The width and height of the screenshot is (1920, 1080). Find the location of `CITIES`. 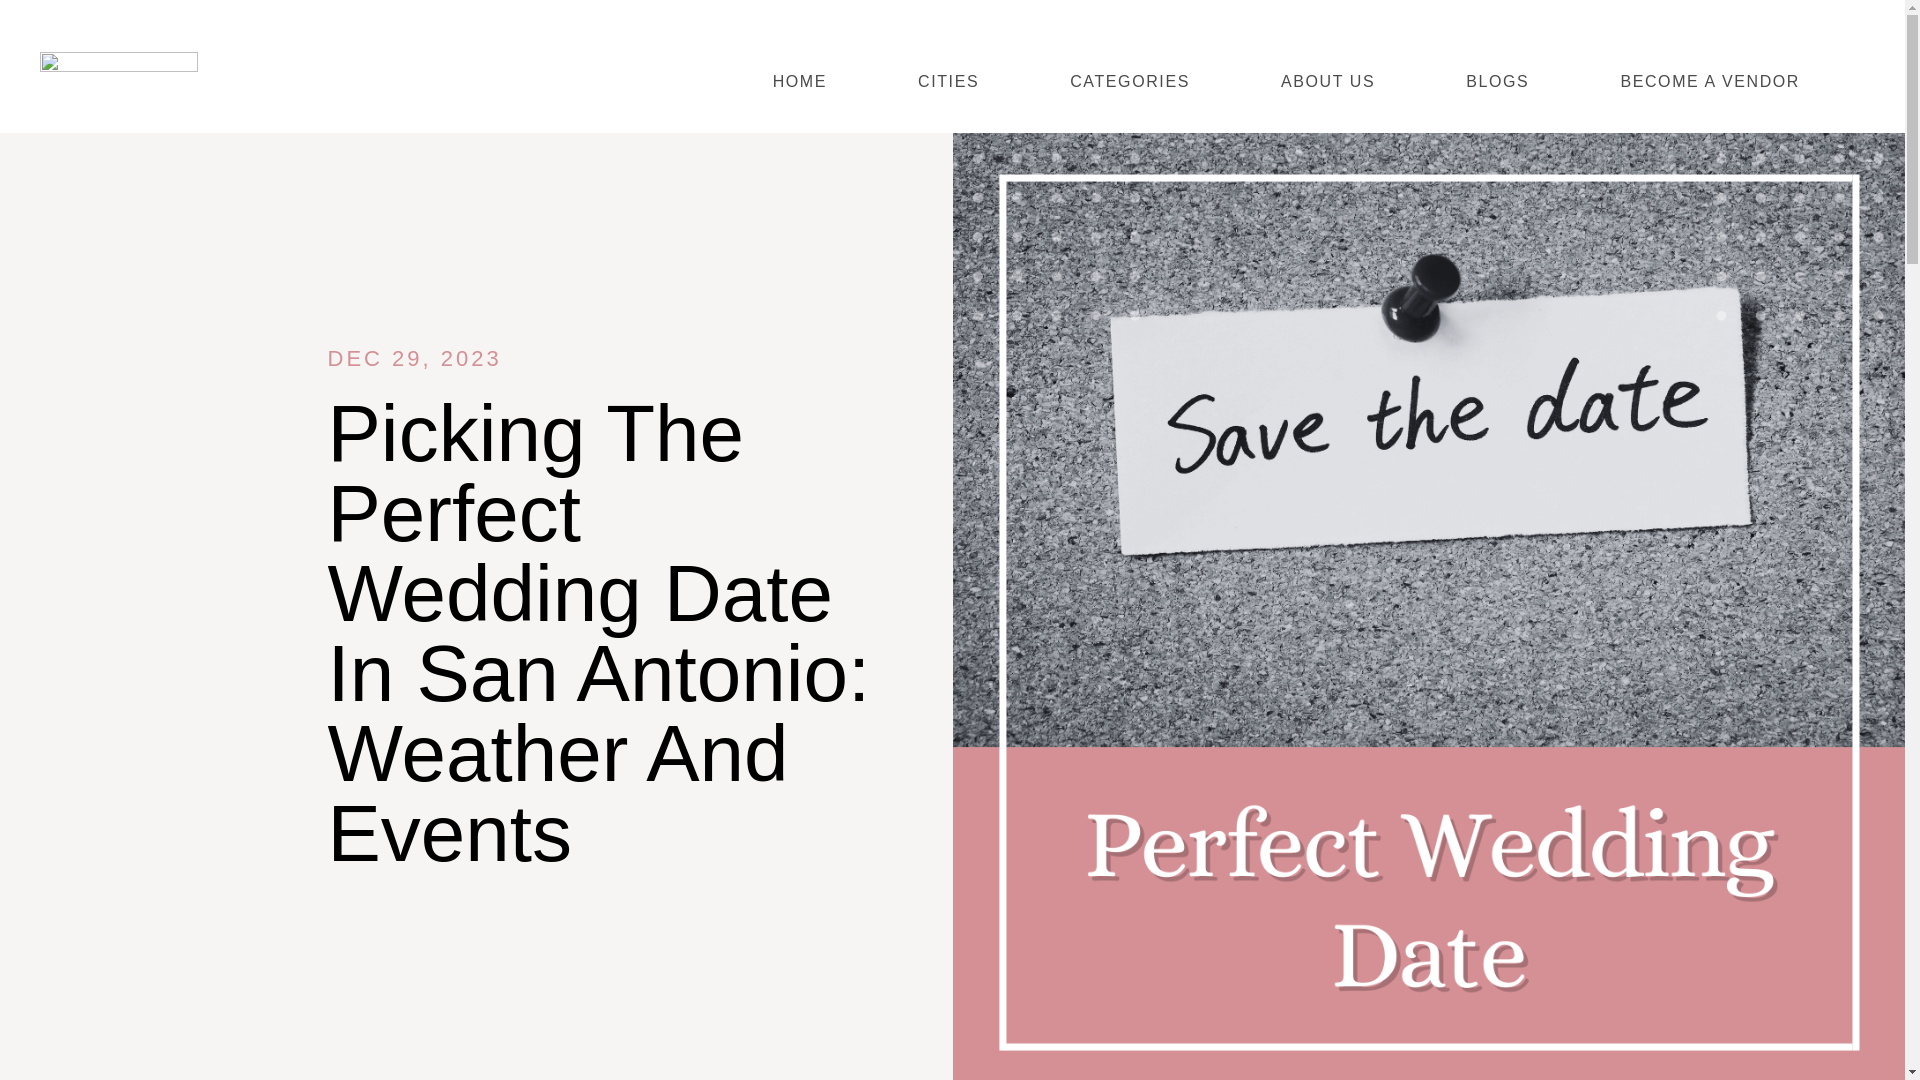

CITIES is located at coordinates (948, 80).